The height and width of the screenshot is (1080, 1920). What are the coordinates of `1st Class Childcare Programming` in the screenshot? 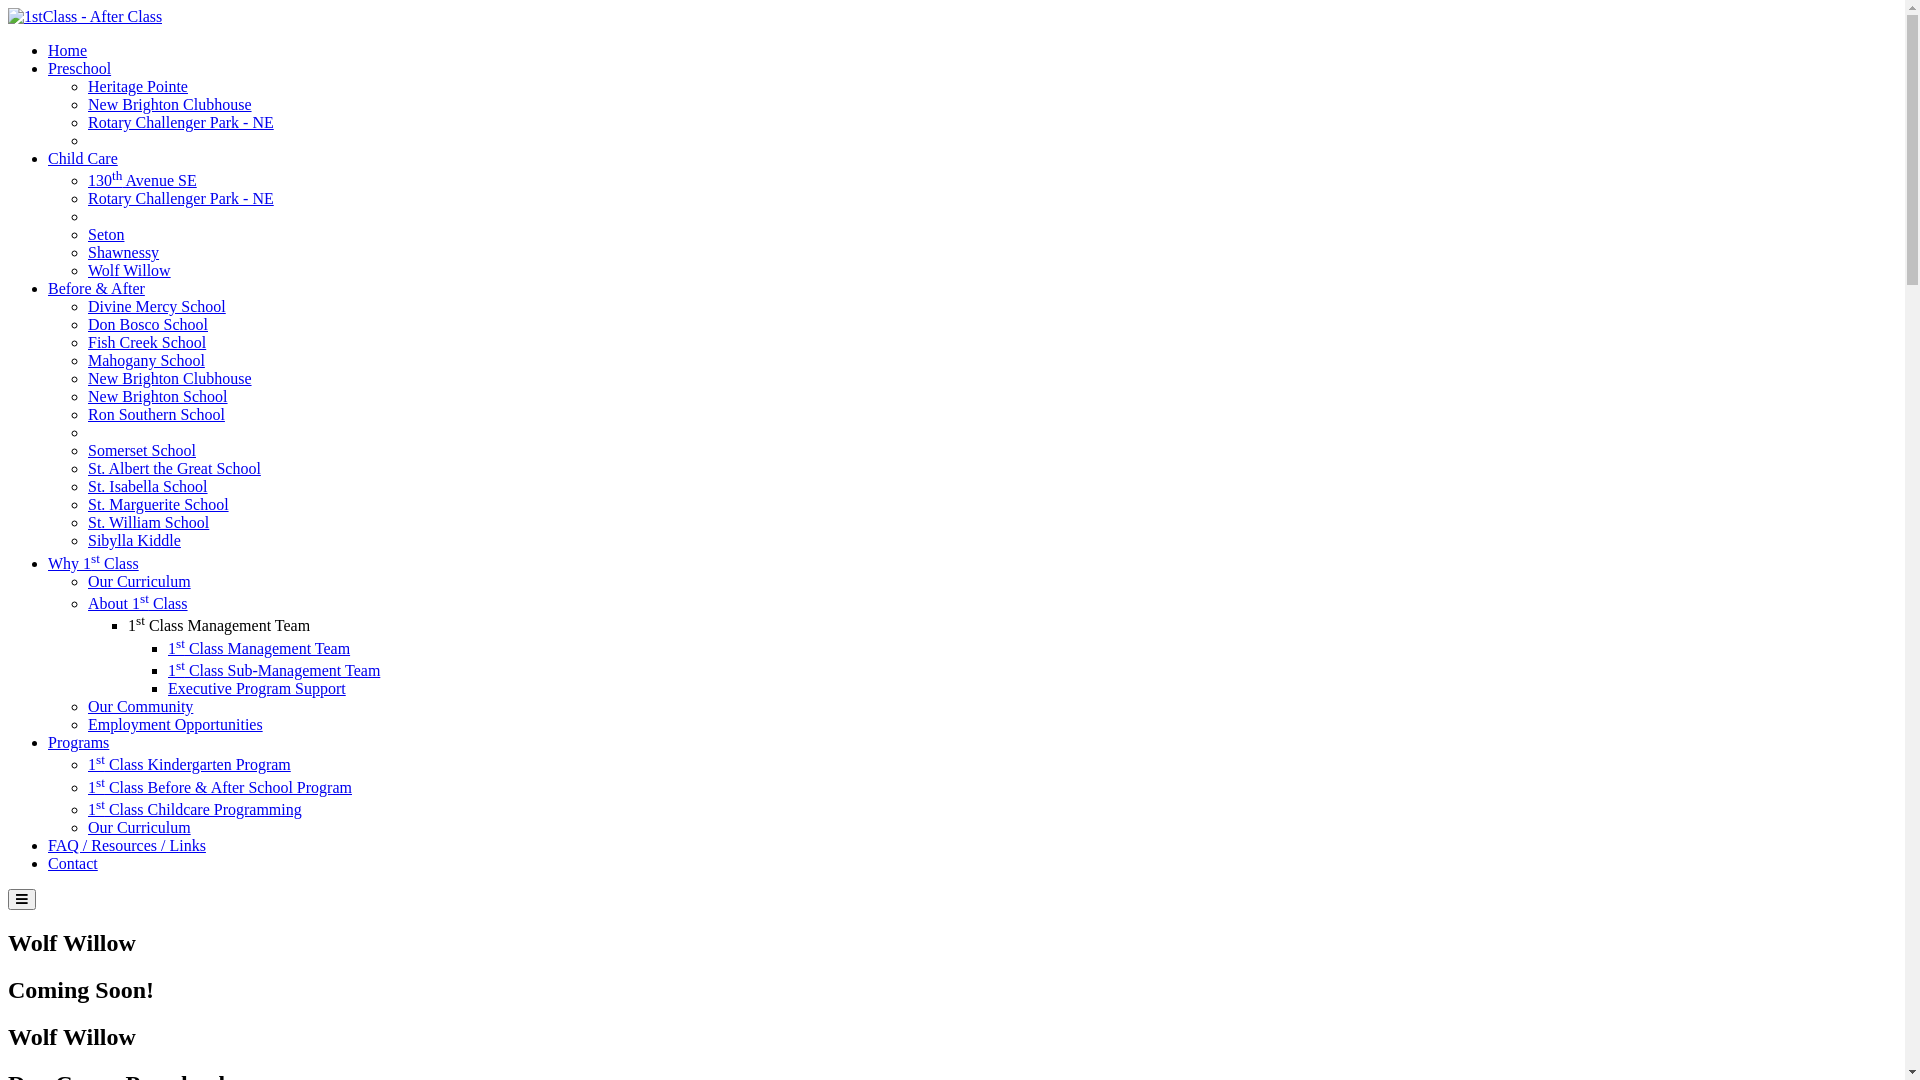 It's located at (195, 810).